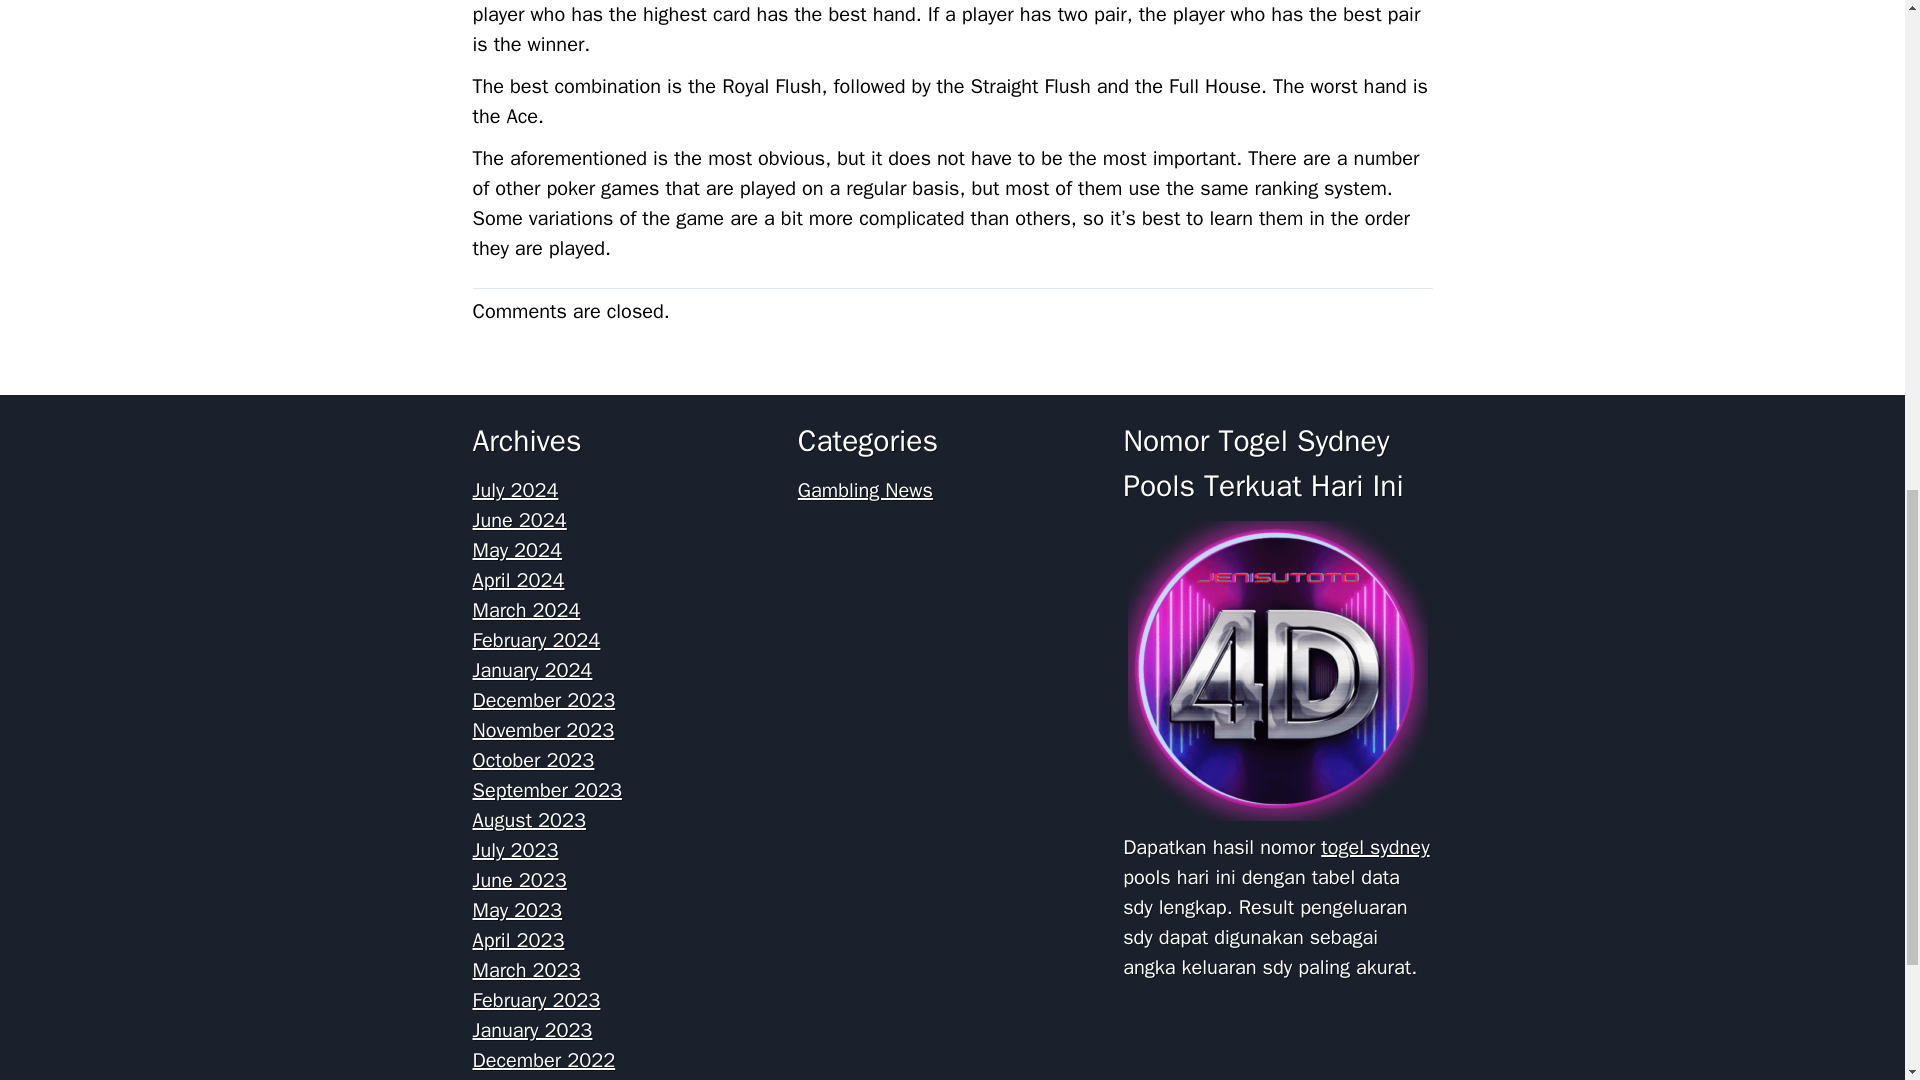 Image resolution: width=1920 pixels, height=1080 pixels. Describe the element at coordinates (1278, 670) in the screenshot. I see `togel sydney` at that location.